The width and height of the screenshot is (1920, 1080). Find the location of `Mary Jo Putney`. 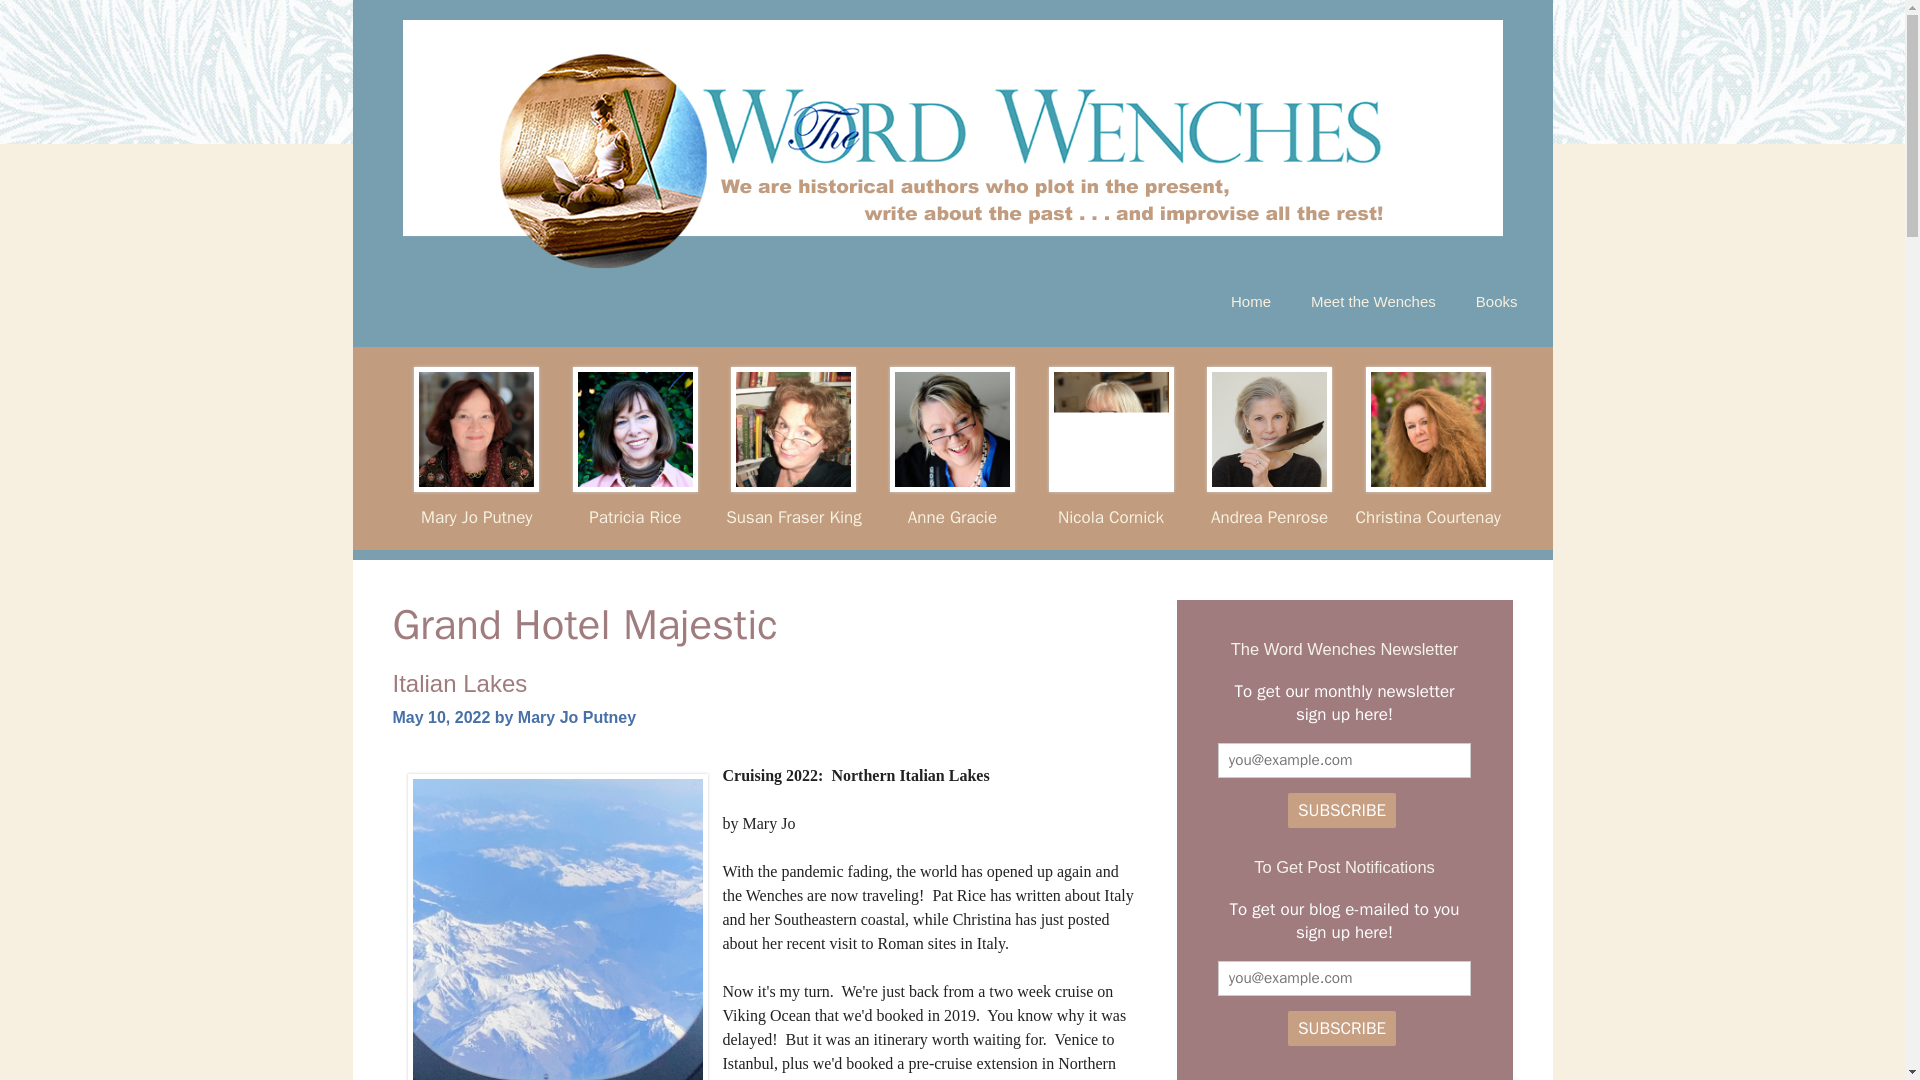

Mary Jo Putney is located at coordinates (576, 716).